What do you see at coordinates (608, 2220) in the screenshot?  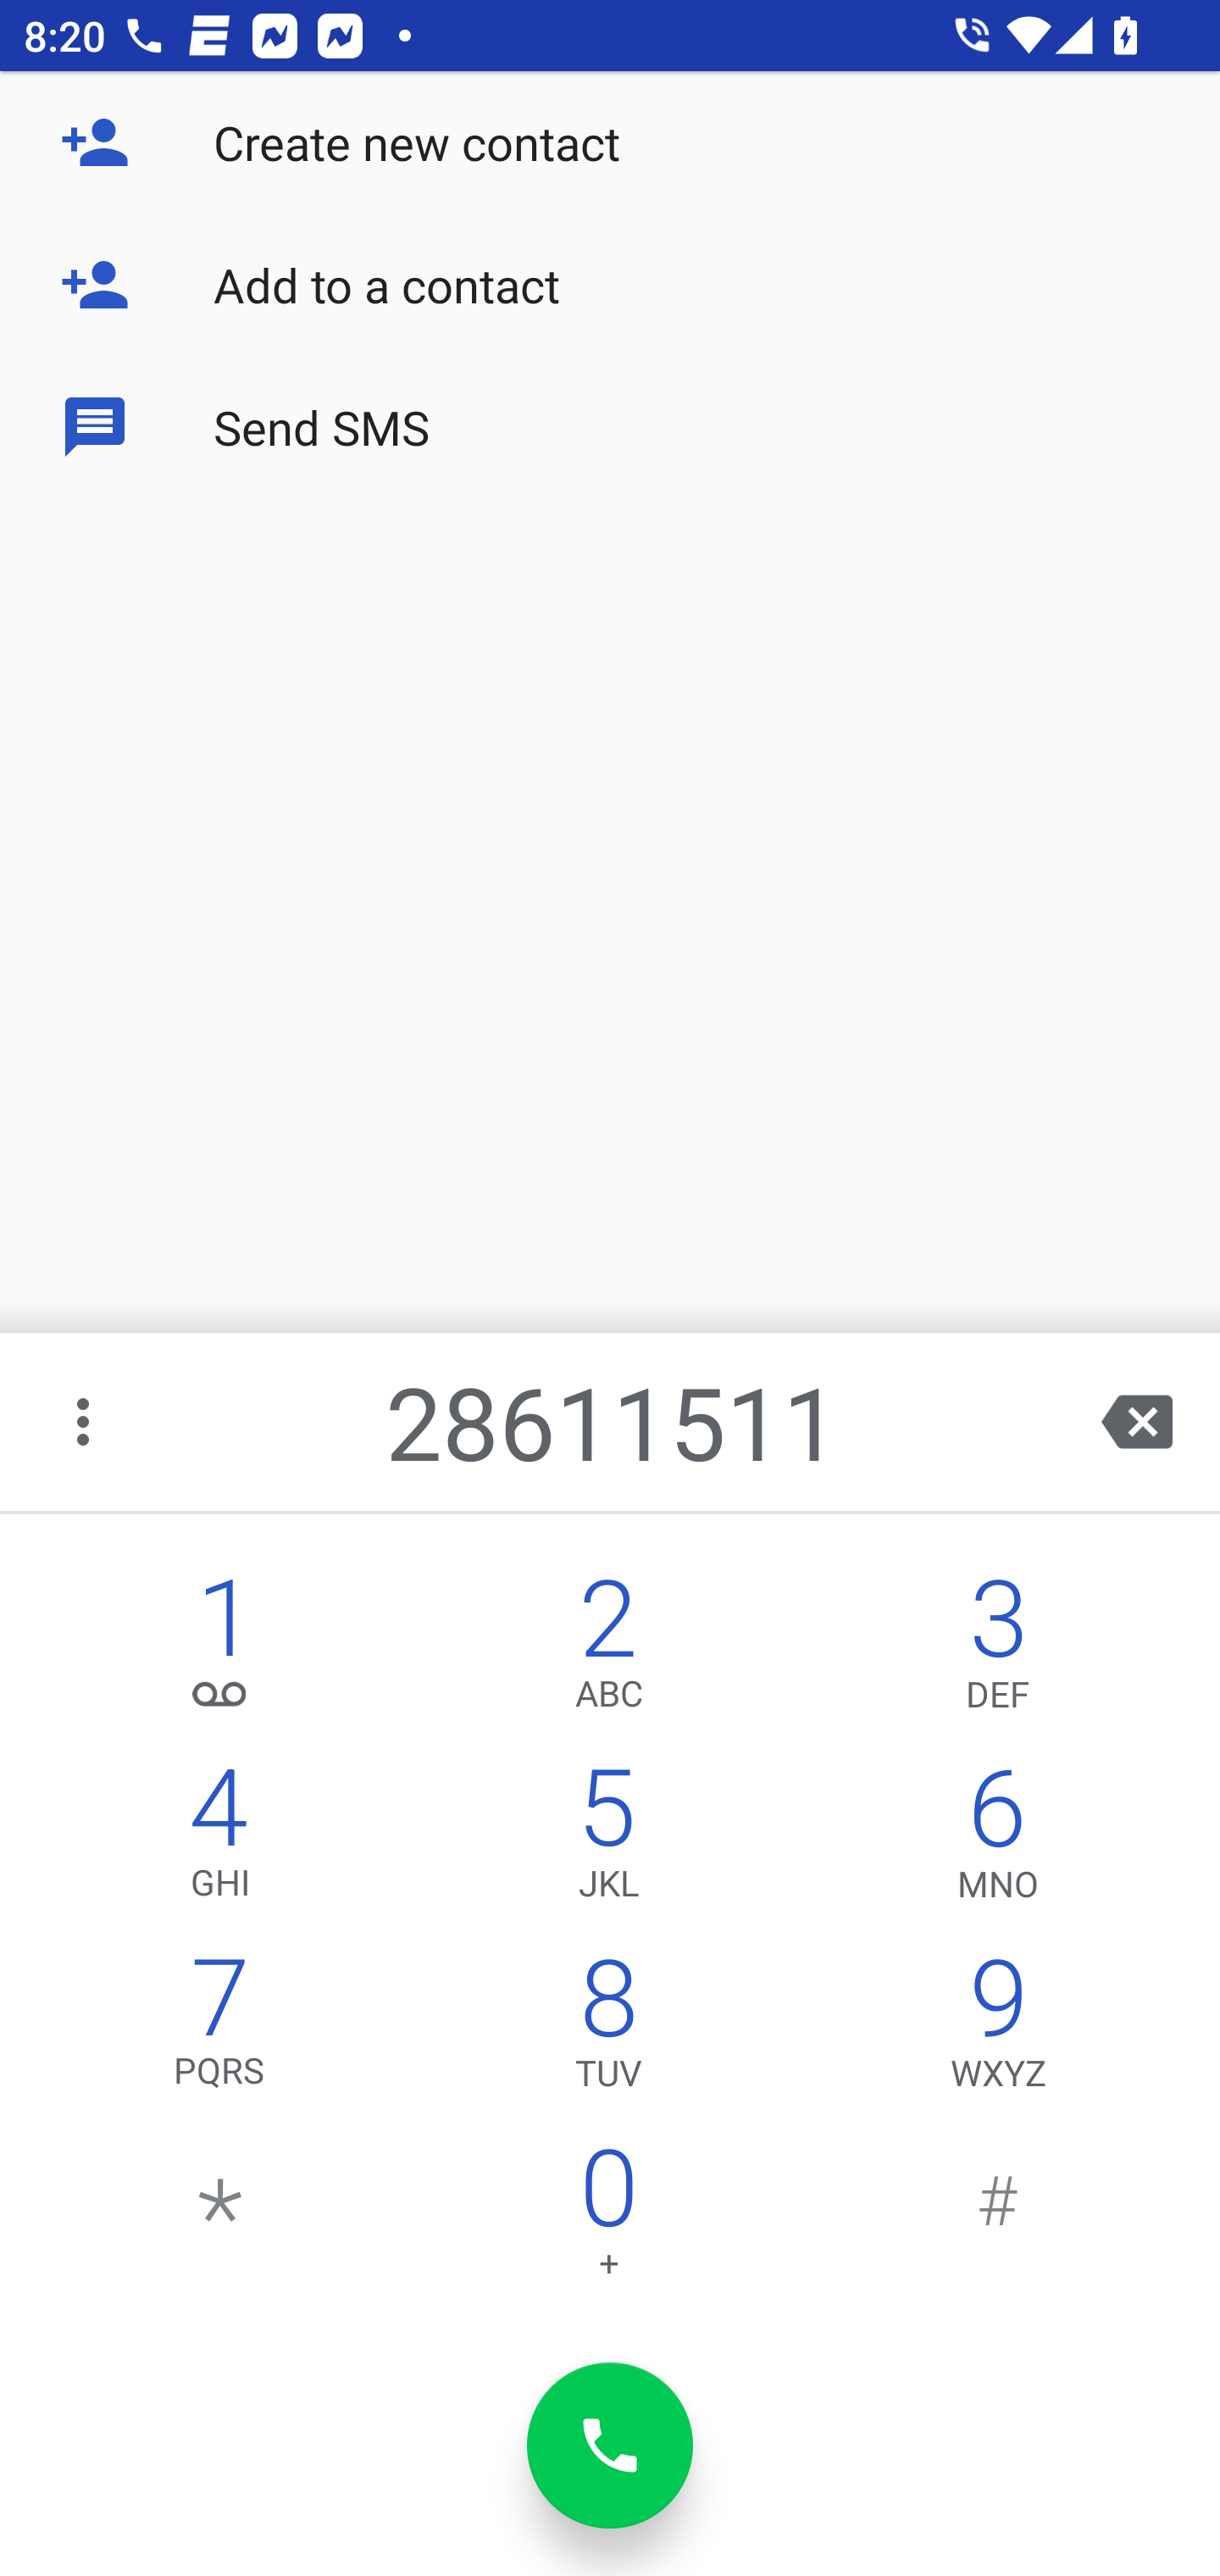 I see `0 0 +` at bounding box center [608, 2220].